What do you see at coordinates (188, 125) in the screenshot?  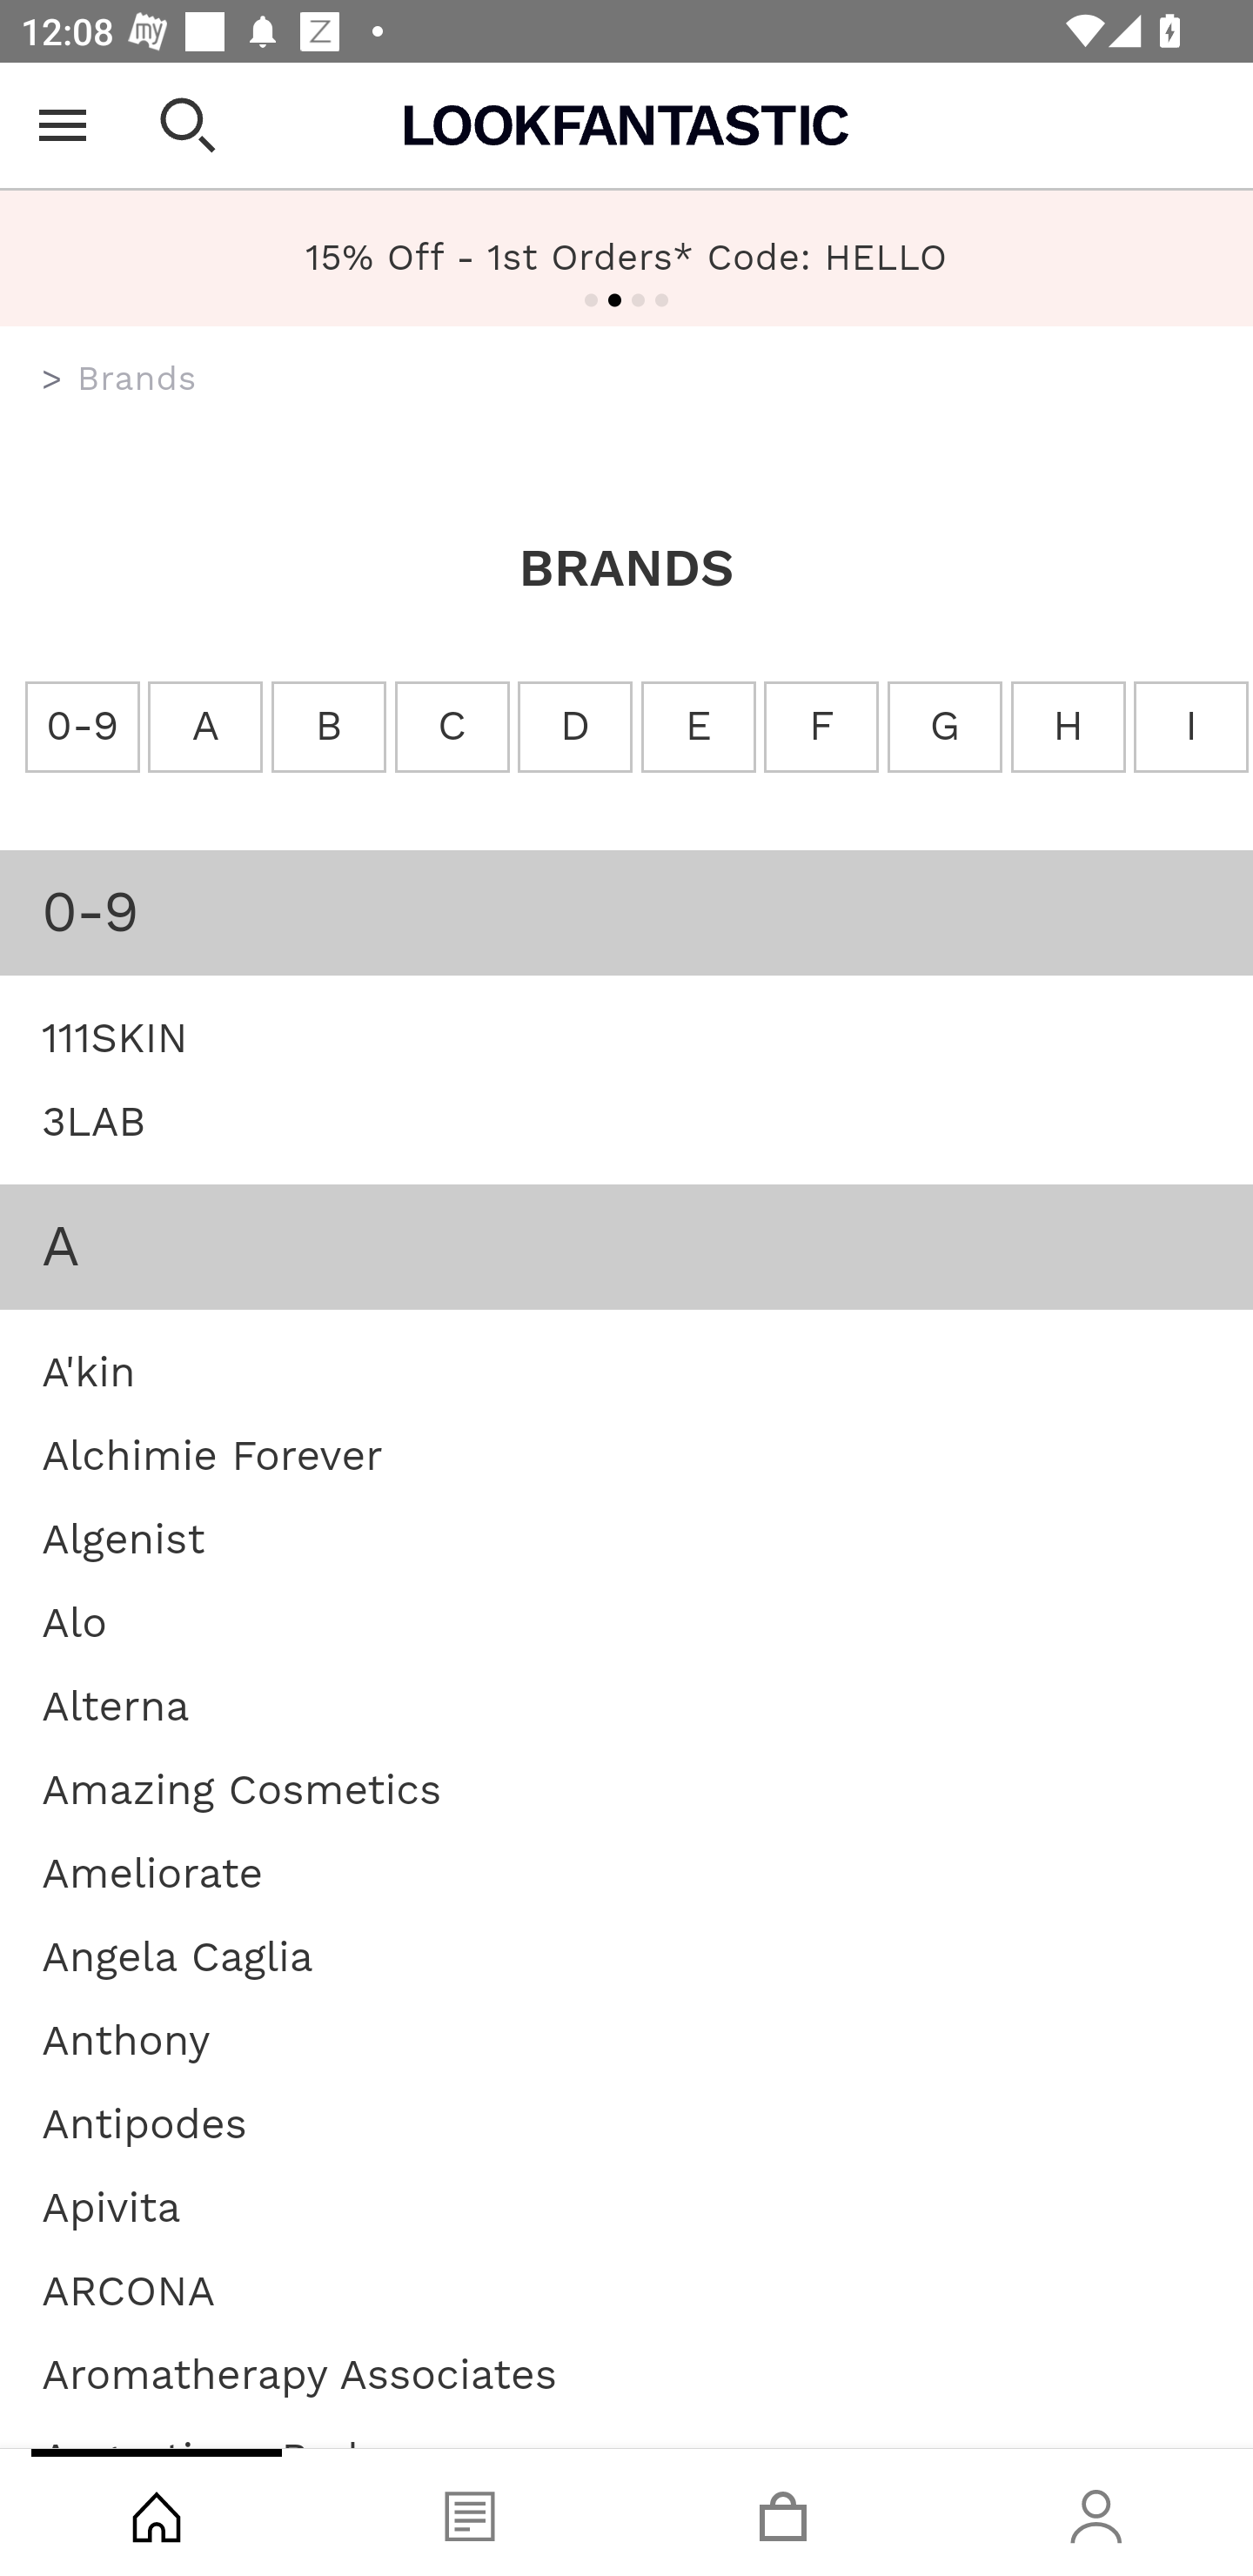 I see `Open search` at bounding box center [188, 125].